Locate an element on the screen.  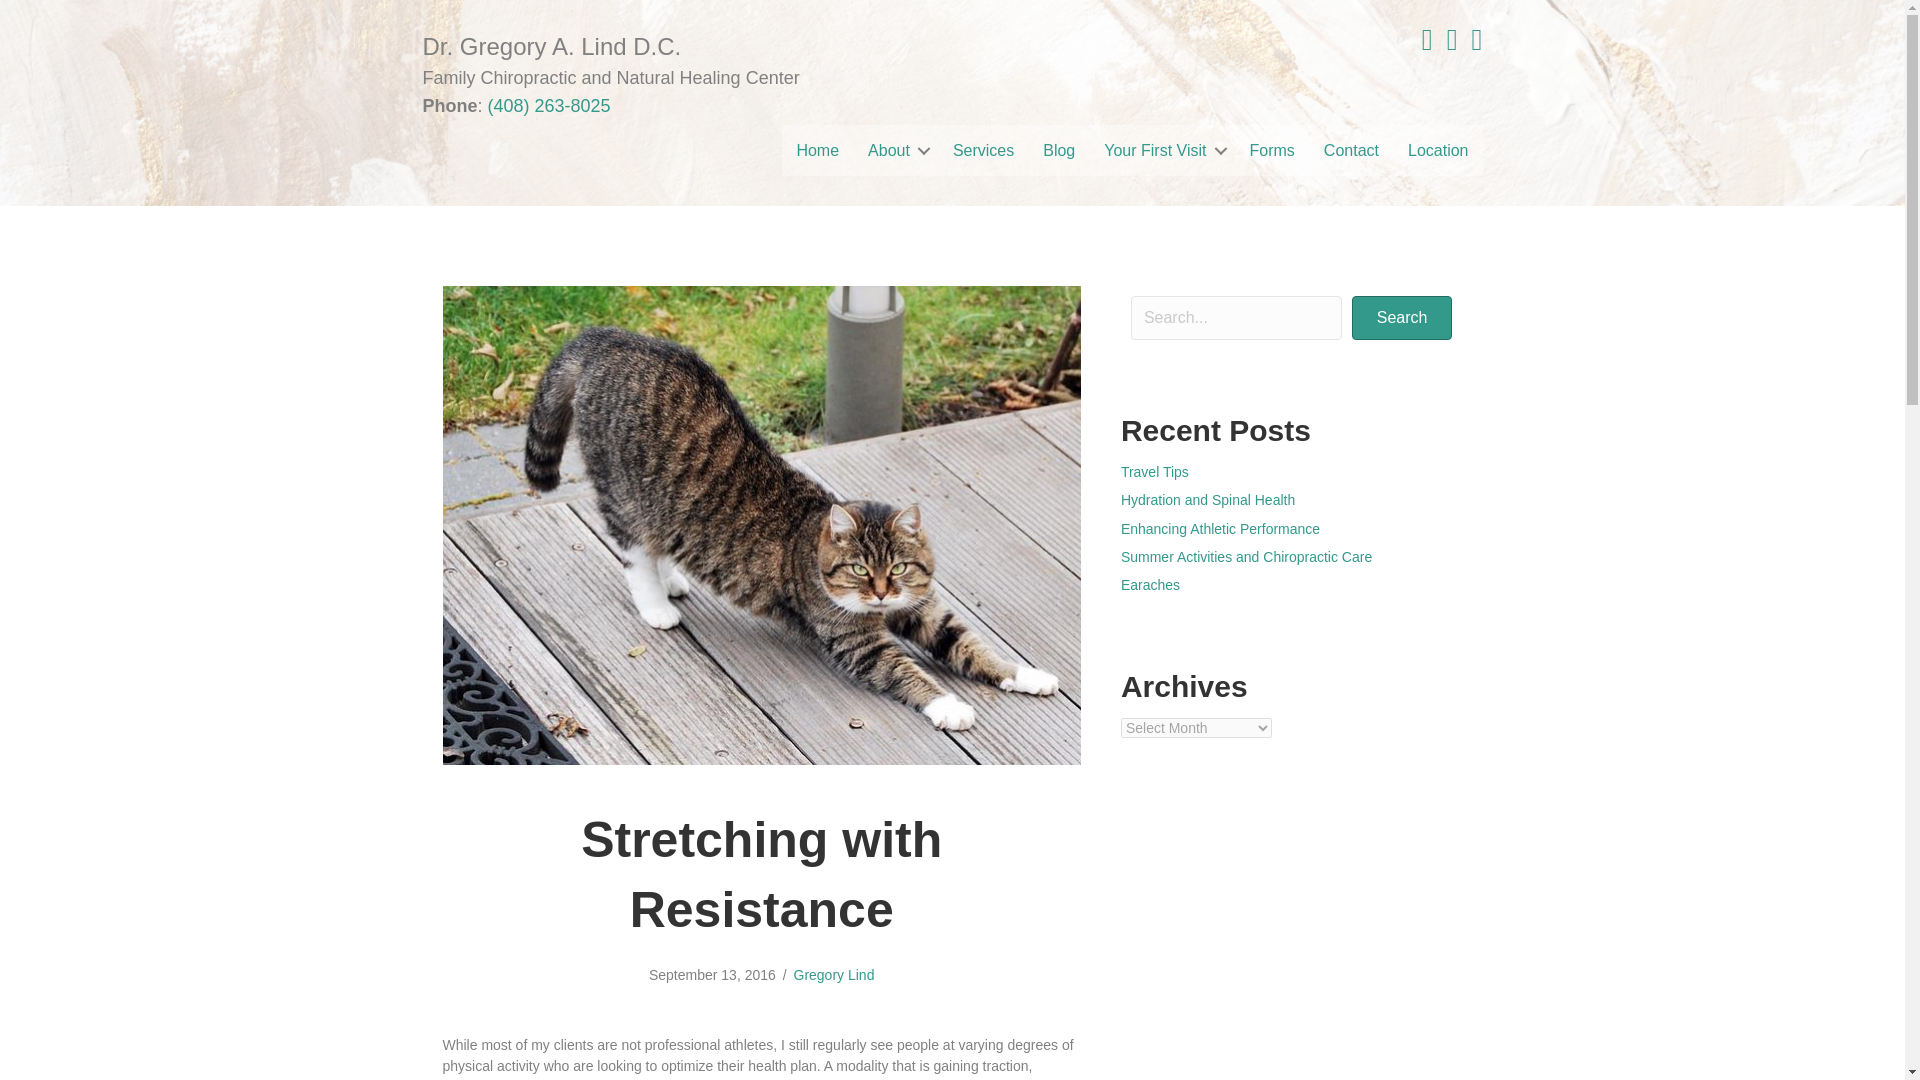
Summer Activities and Chiropractic Care is located at coordinates (1246, 556).